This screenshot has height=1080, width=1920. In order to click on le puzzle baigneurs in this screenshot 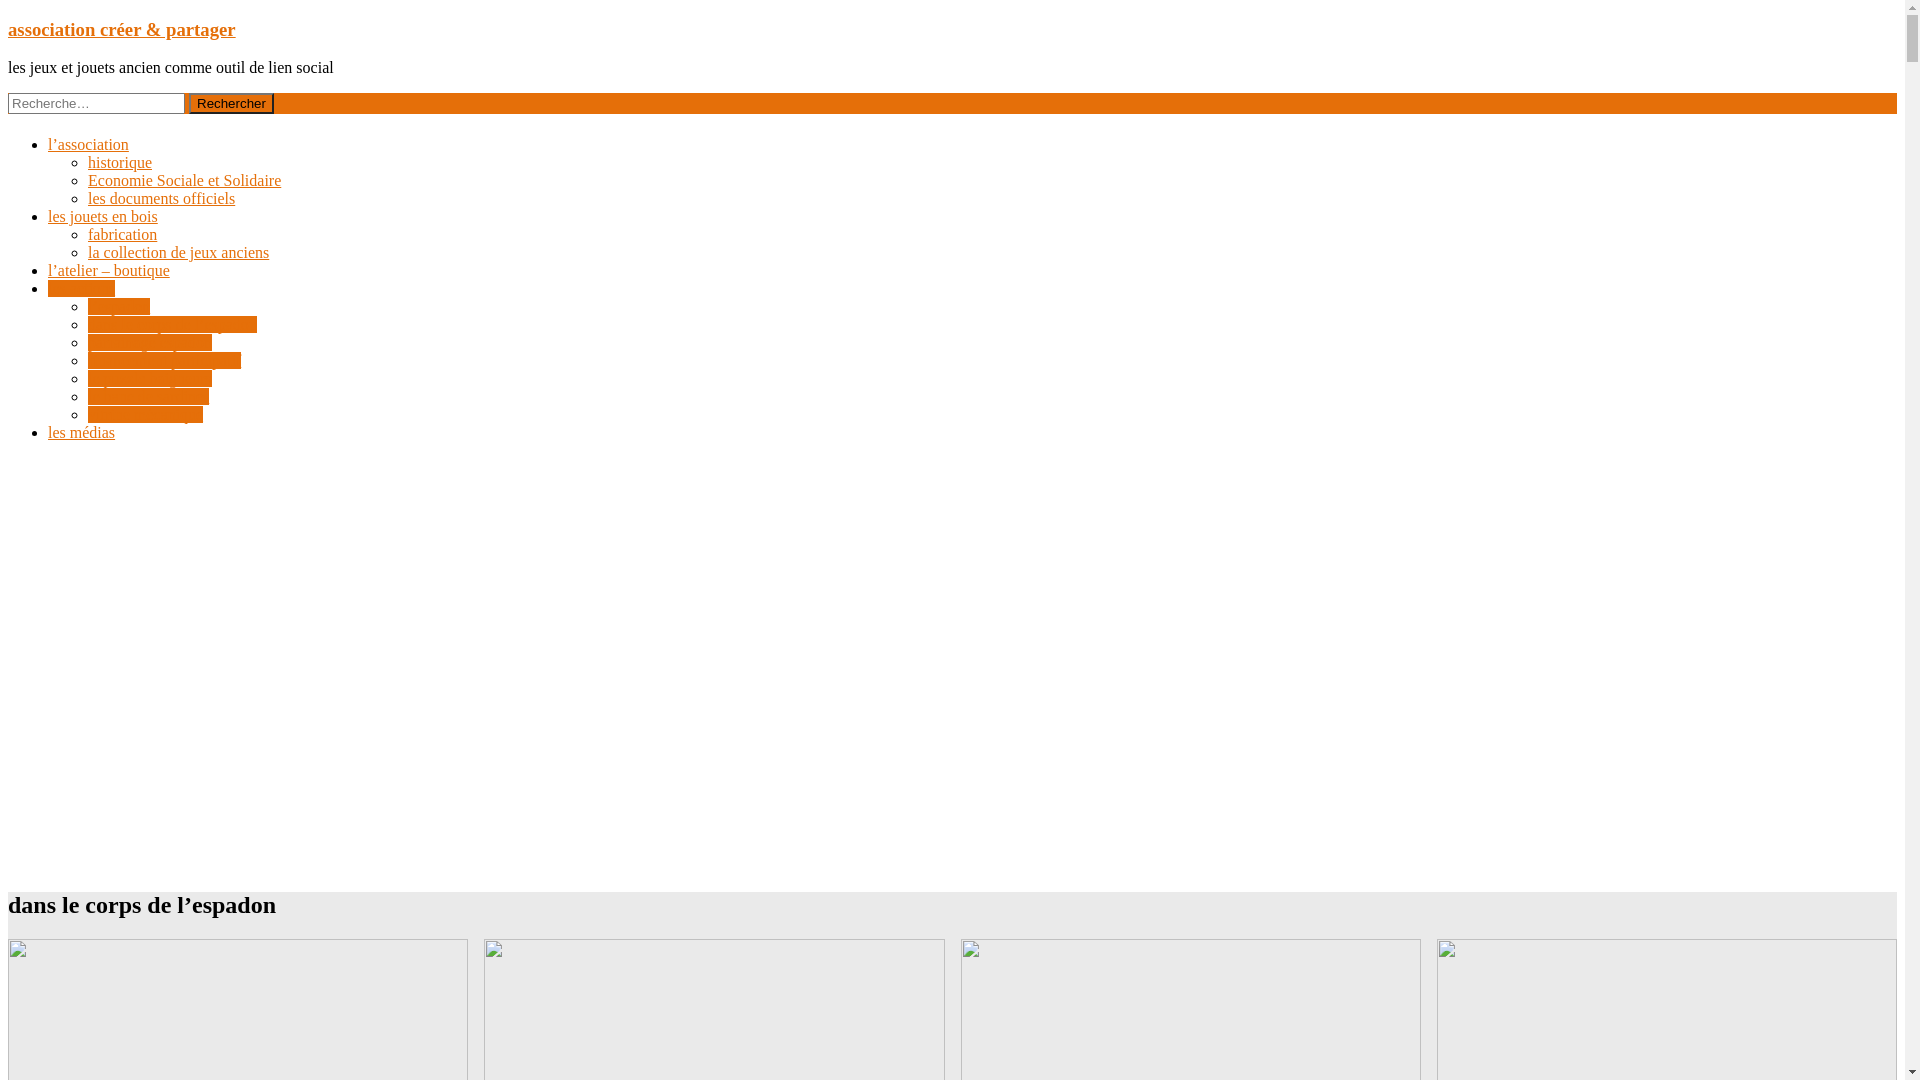, I will do `click(150, 378)`.